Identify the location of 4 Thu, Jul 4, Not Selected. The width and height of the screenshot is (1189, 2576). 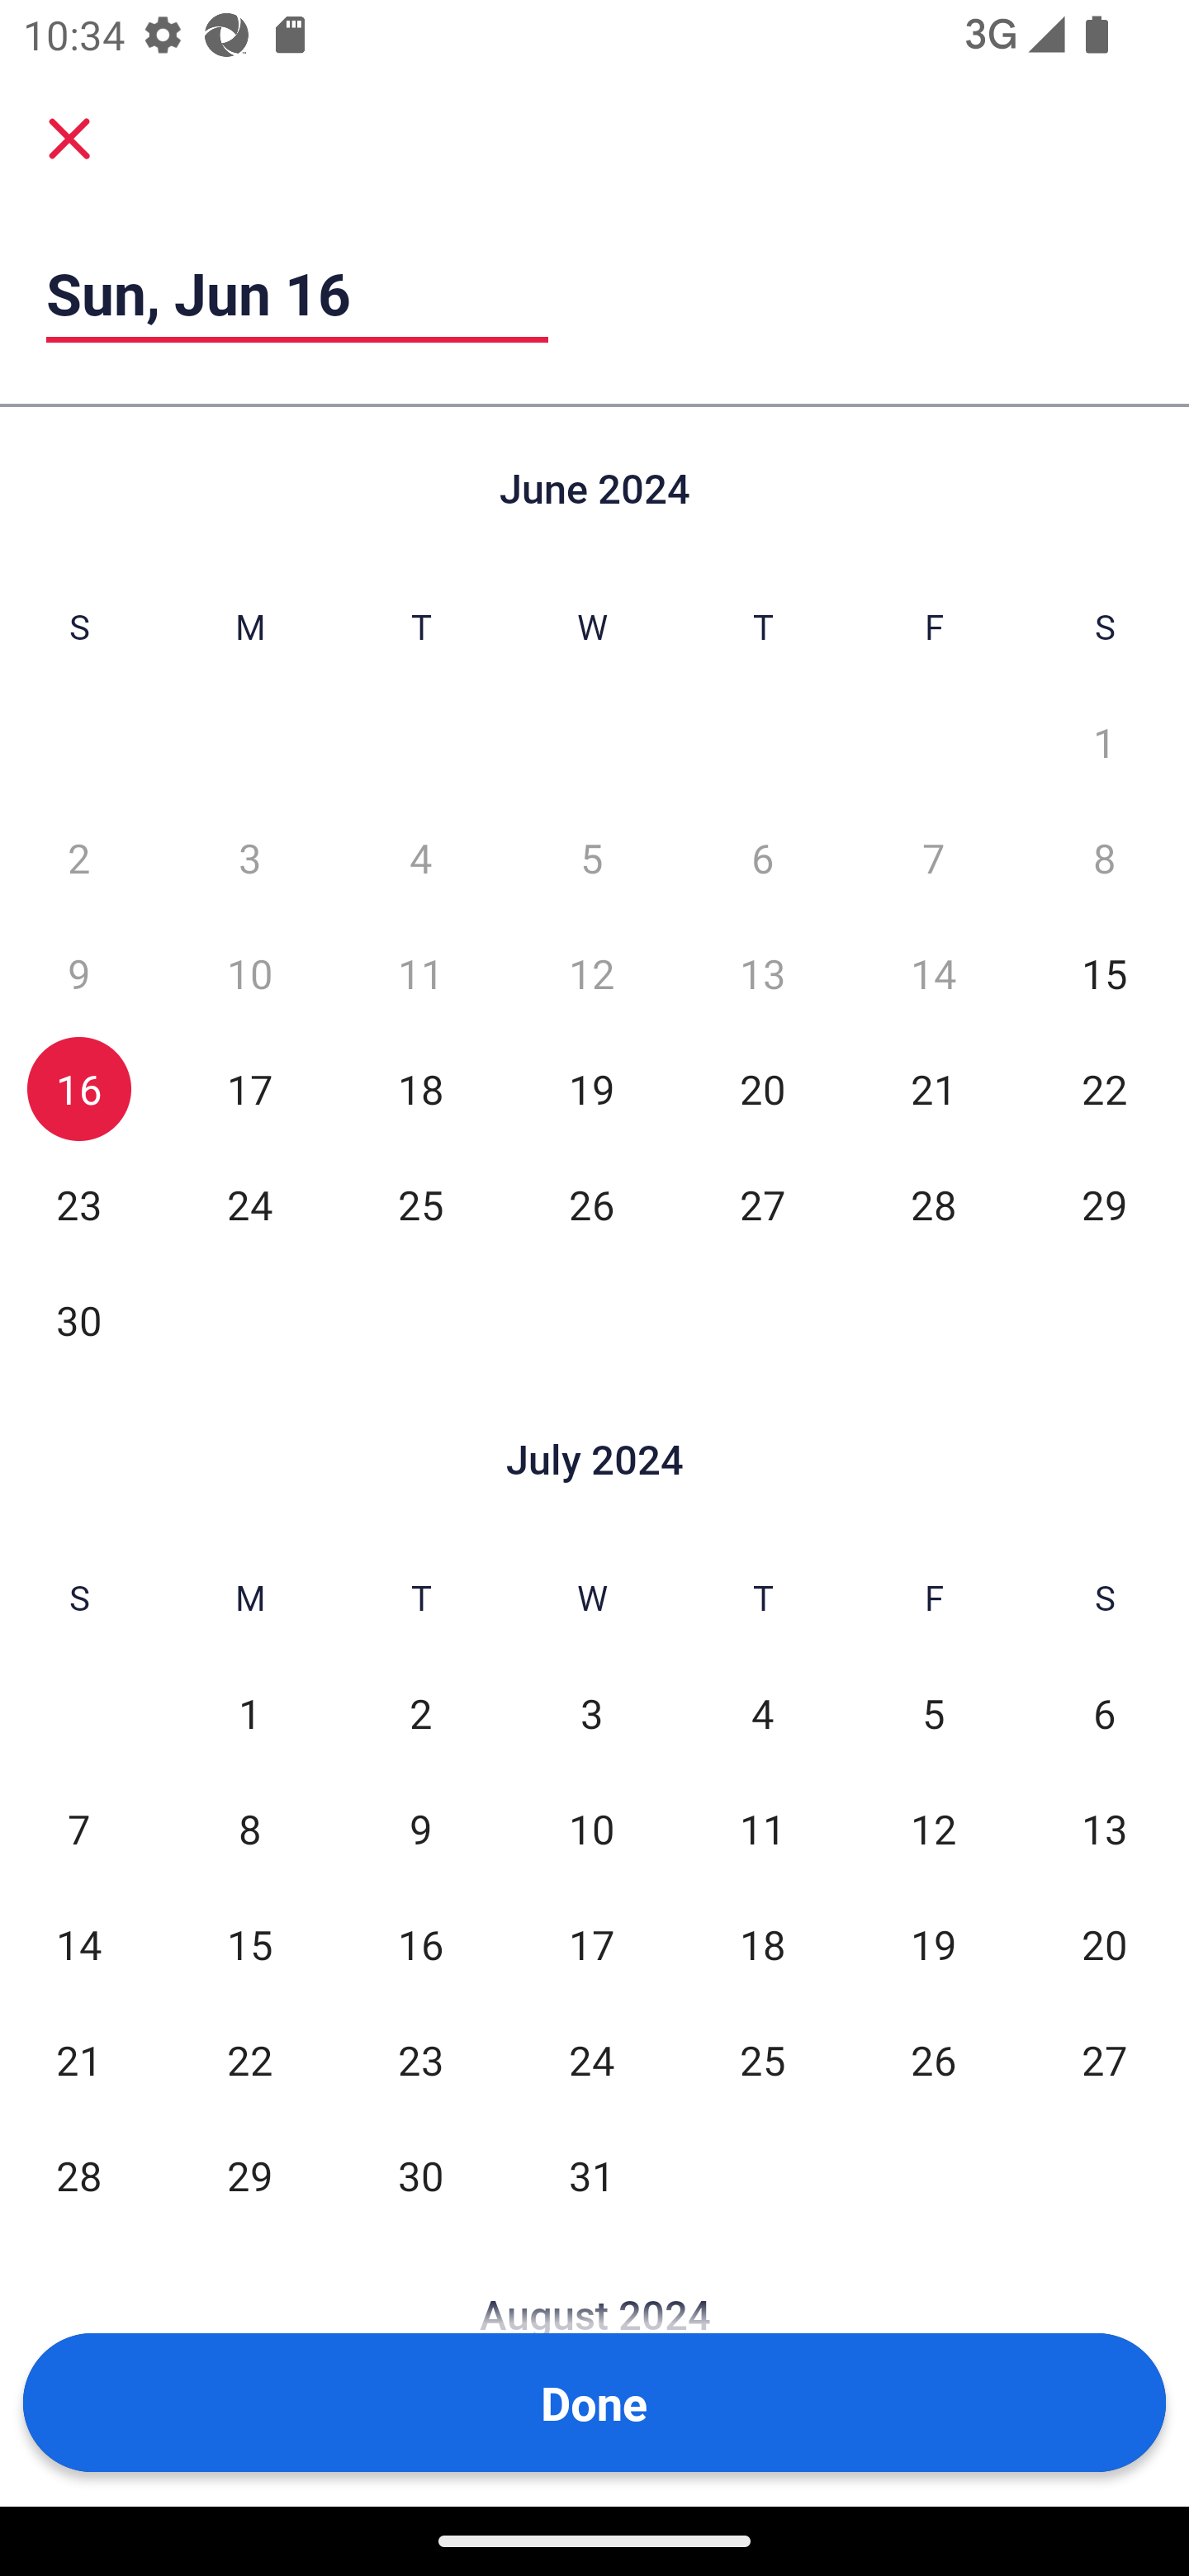
(762, 1714).